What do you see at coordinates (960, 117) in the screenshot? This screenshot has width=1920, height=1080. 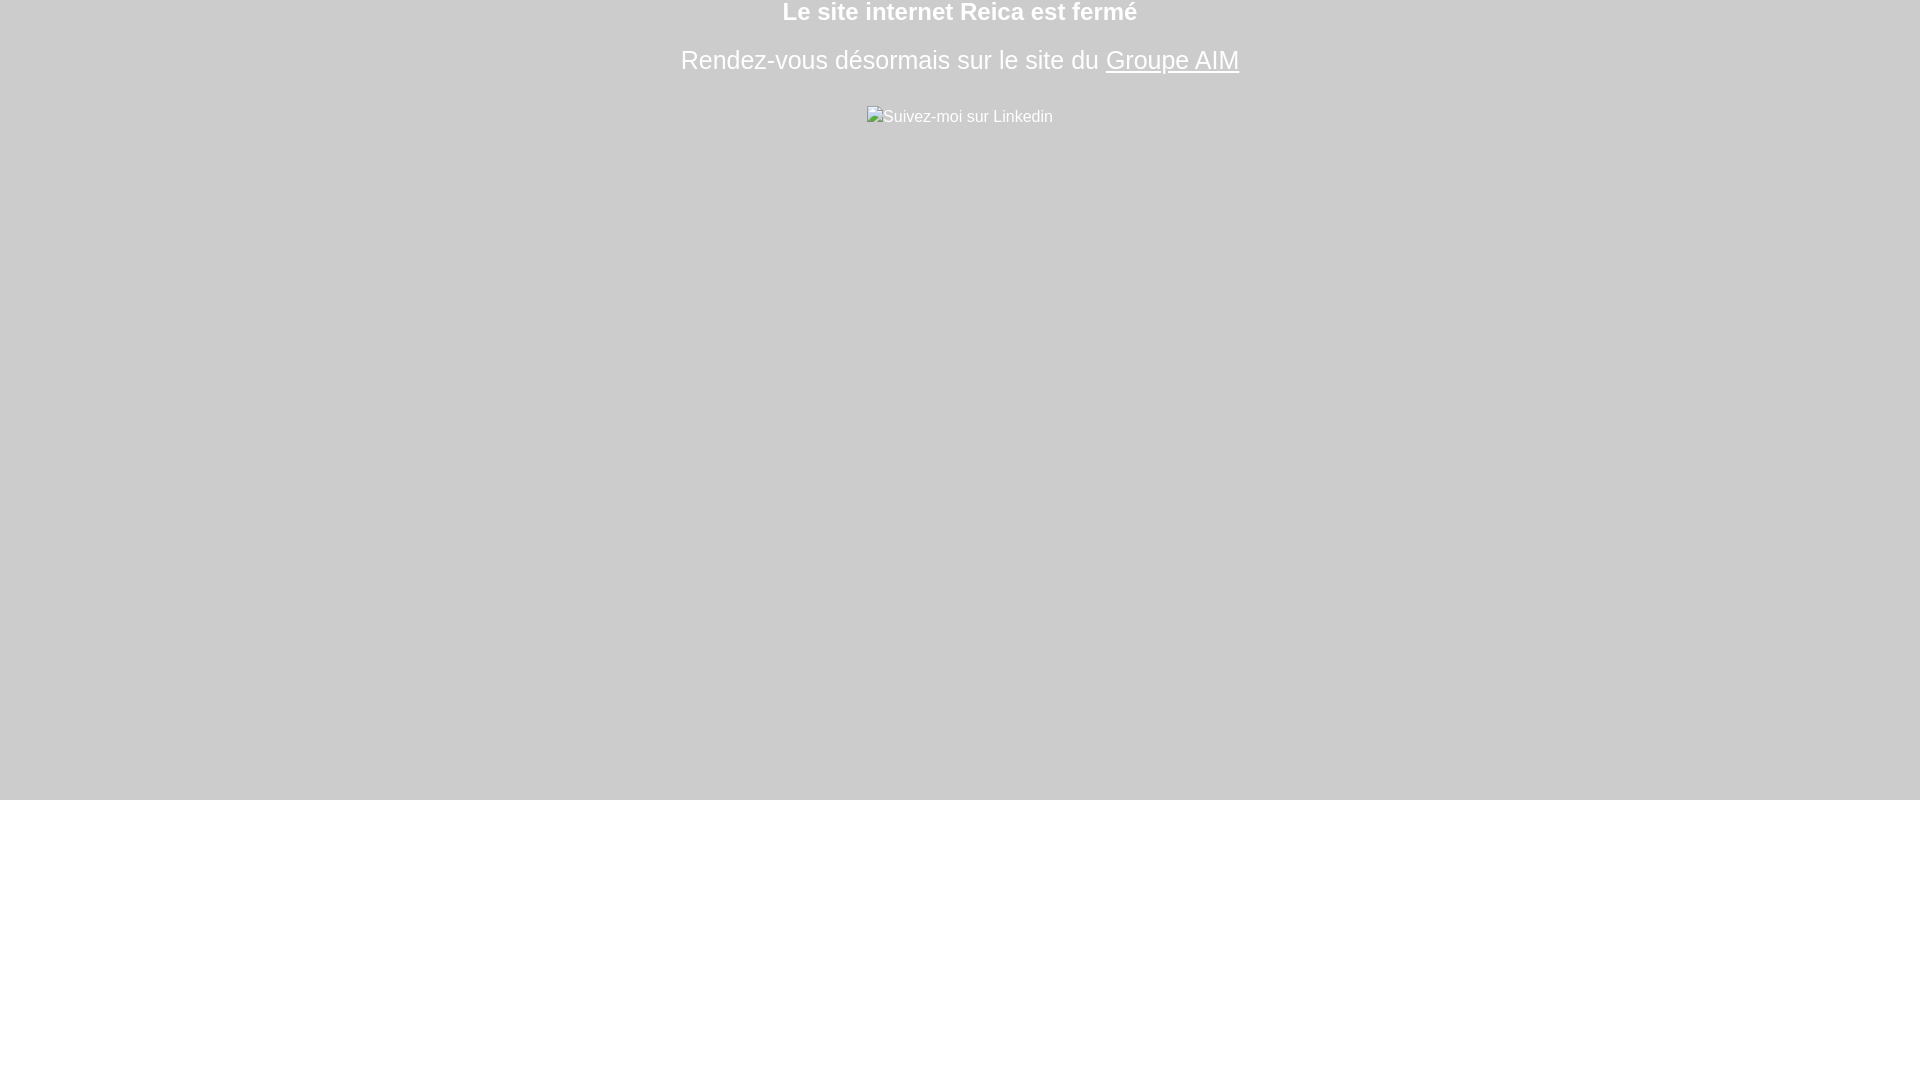 I see `Suivez-moi sur Linkedin` at bounding box center [960, 117].